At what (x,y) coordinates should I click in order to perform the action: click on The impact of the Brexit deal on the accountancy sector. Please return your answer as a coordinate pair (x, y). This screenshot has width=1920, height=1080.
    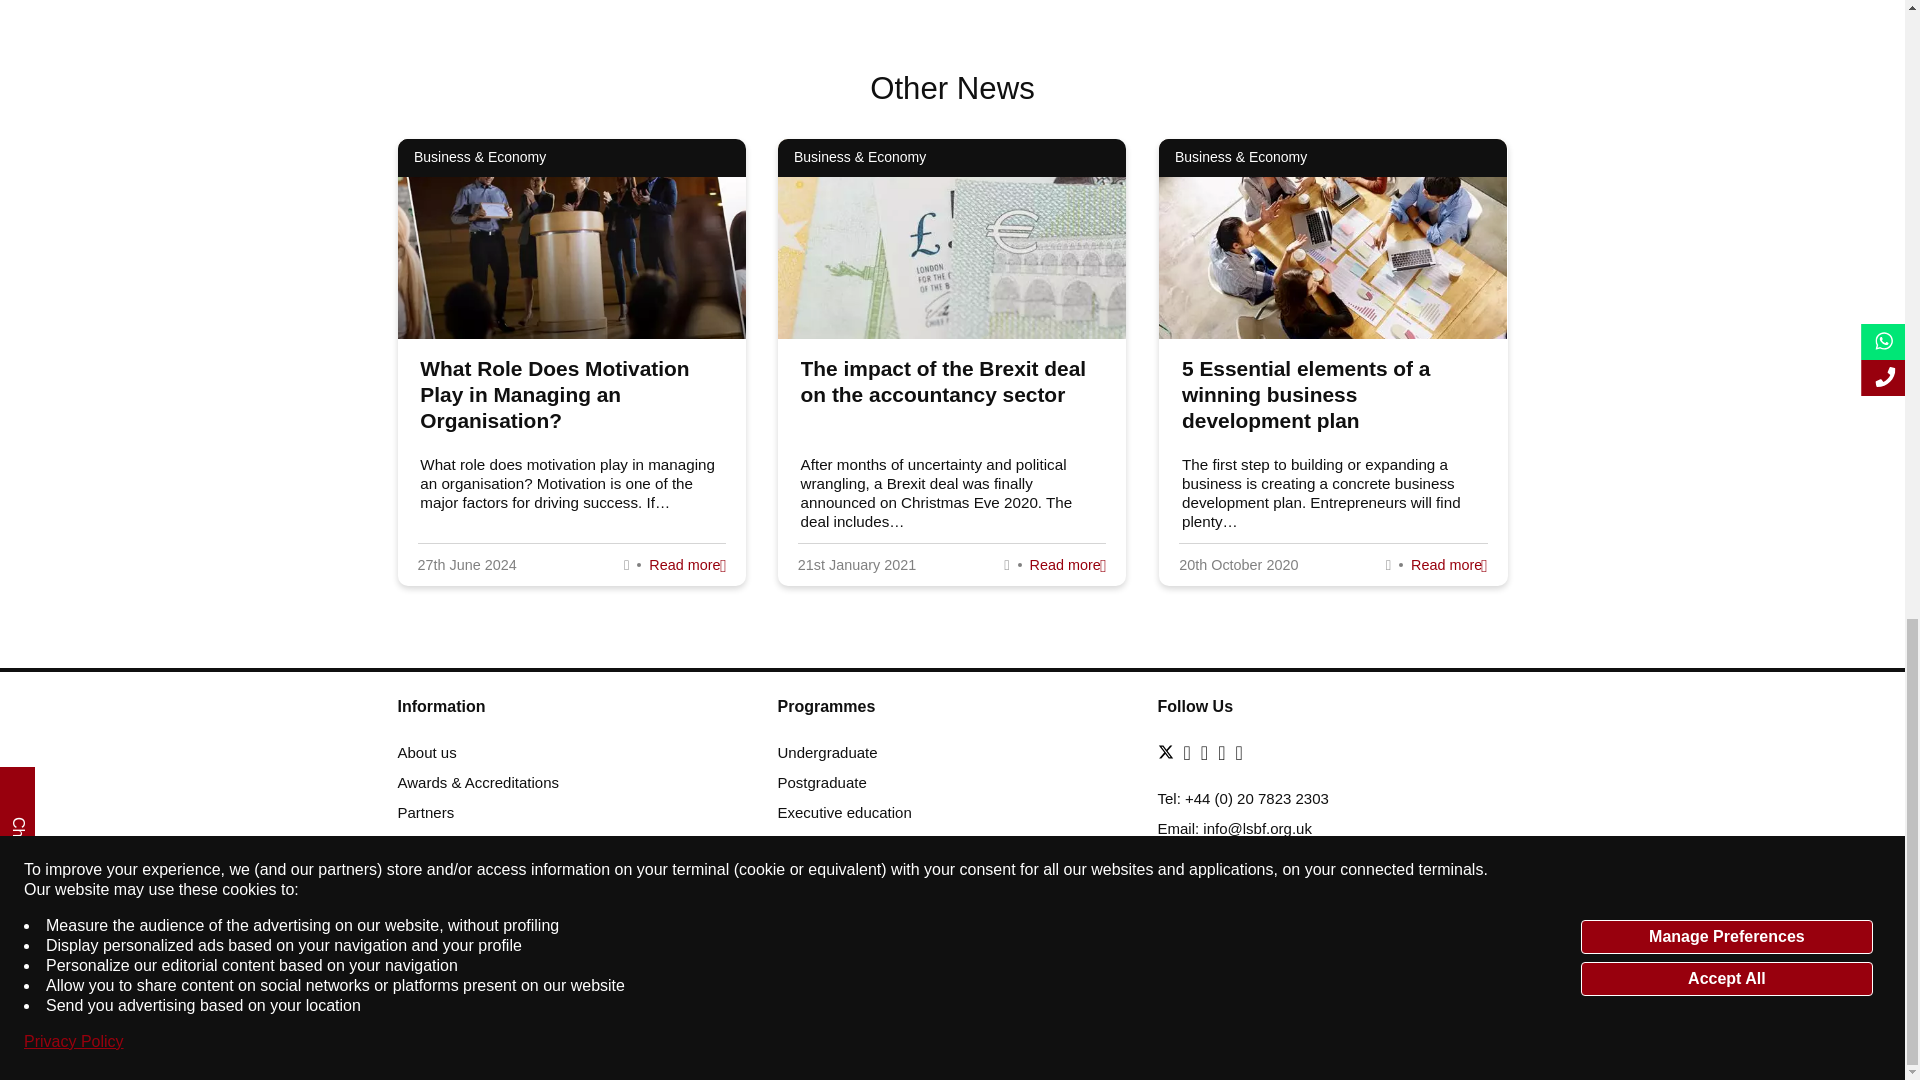
    Looking at the image, I should click on (1067, 564).